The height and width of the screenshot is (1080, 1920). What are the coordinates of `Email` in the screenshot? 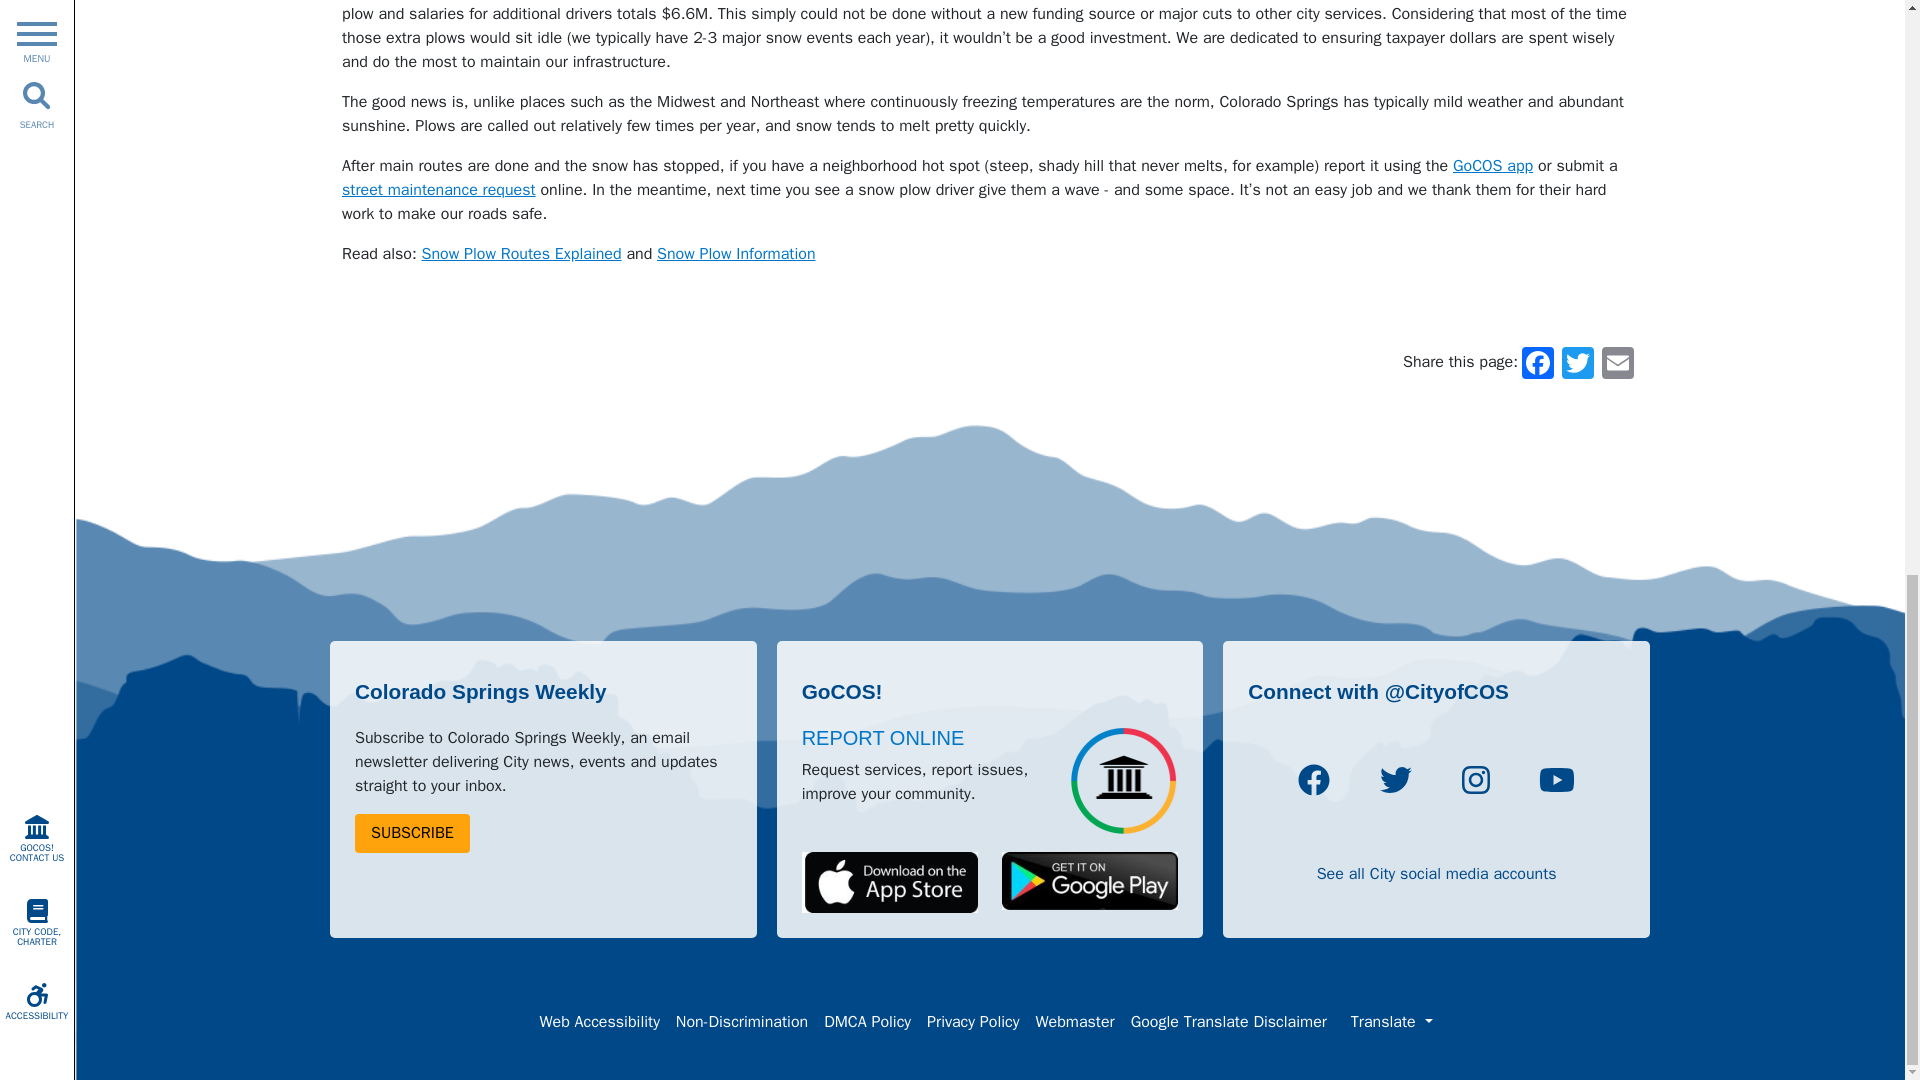 It's located at (1617, 362).